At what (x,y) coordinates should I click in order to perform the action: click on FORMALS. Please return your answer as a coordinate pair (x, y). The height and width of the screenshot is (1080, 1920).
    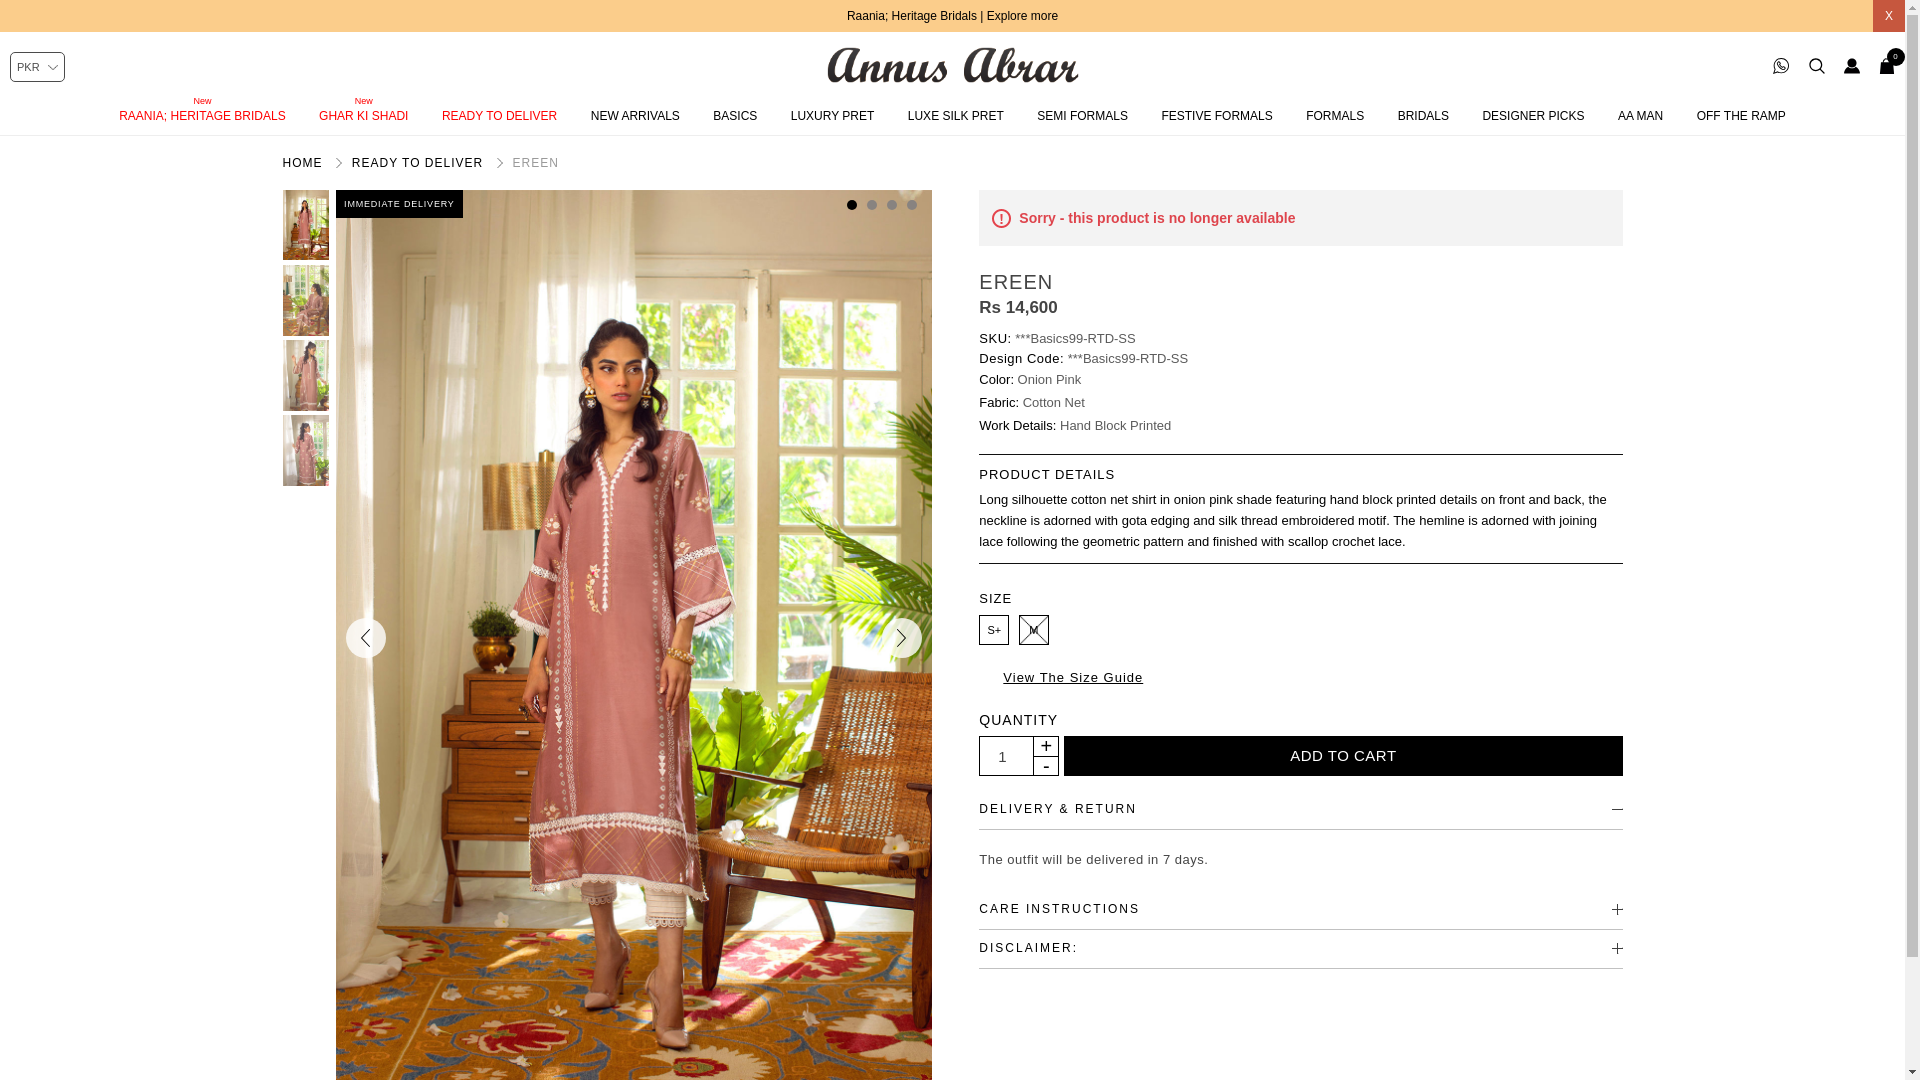
    Looking at the image, I should click on (1335, 116).